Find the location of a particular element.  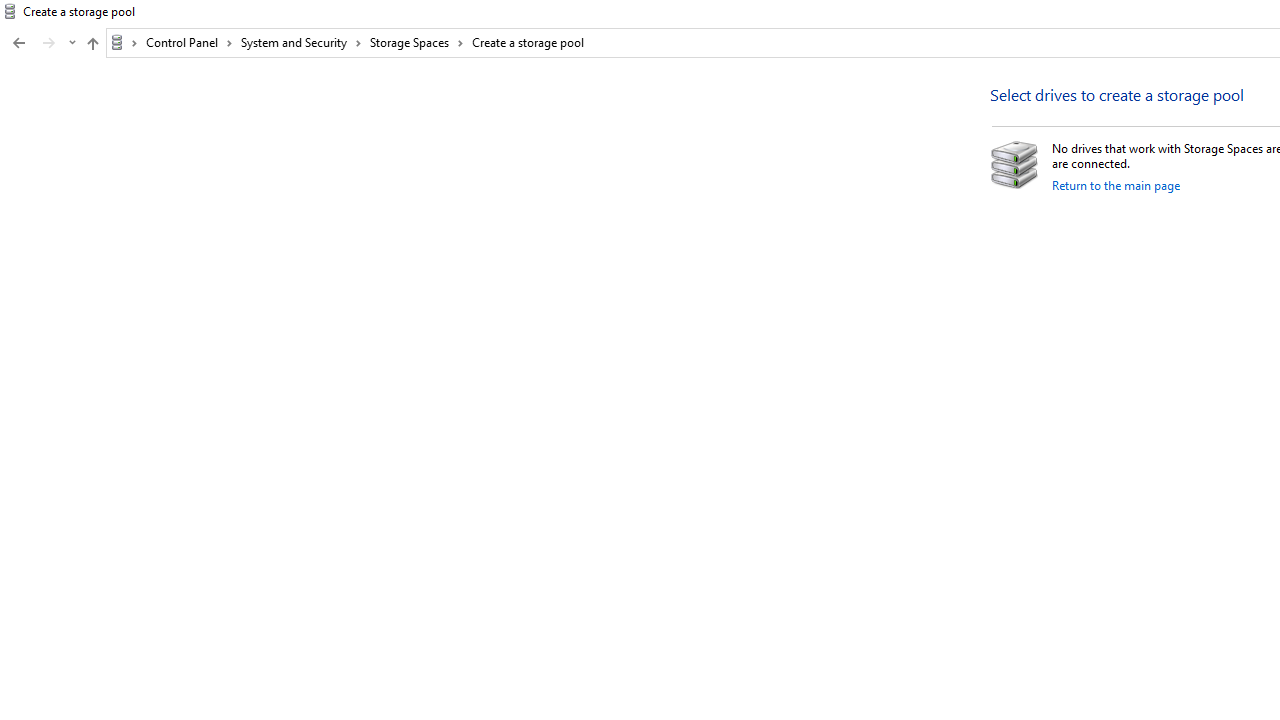

System is located at coordinates (10, 11).